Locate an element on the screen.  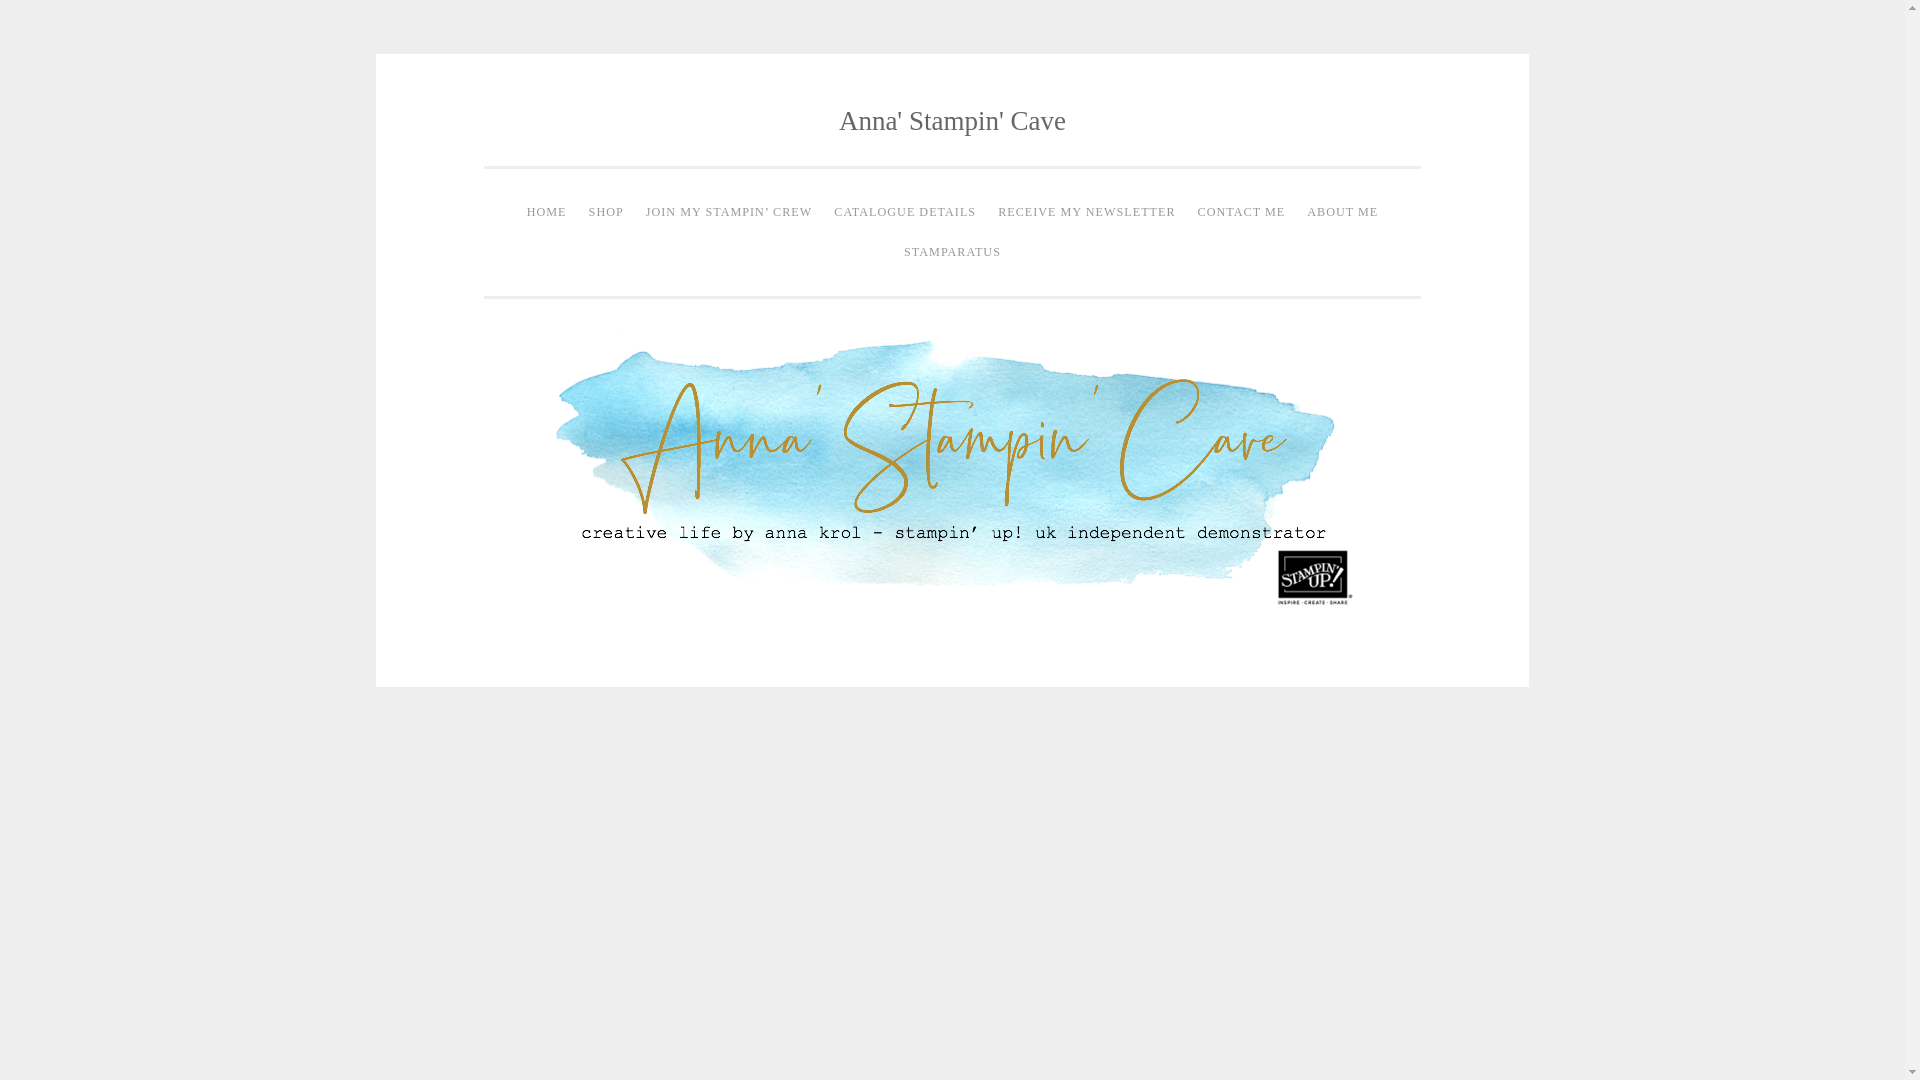
HOME is located at coordinates (547, 213).